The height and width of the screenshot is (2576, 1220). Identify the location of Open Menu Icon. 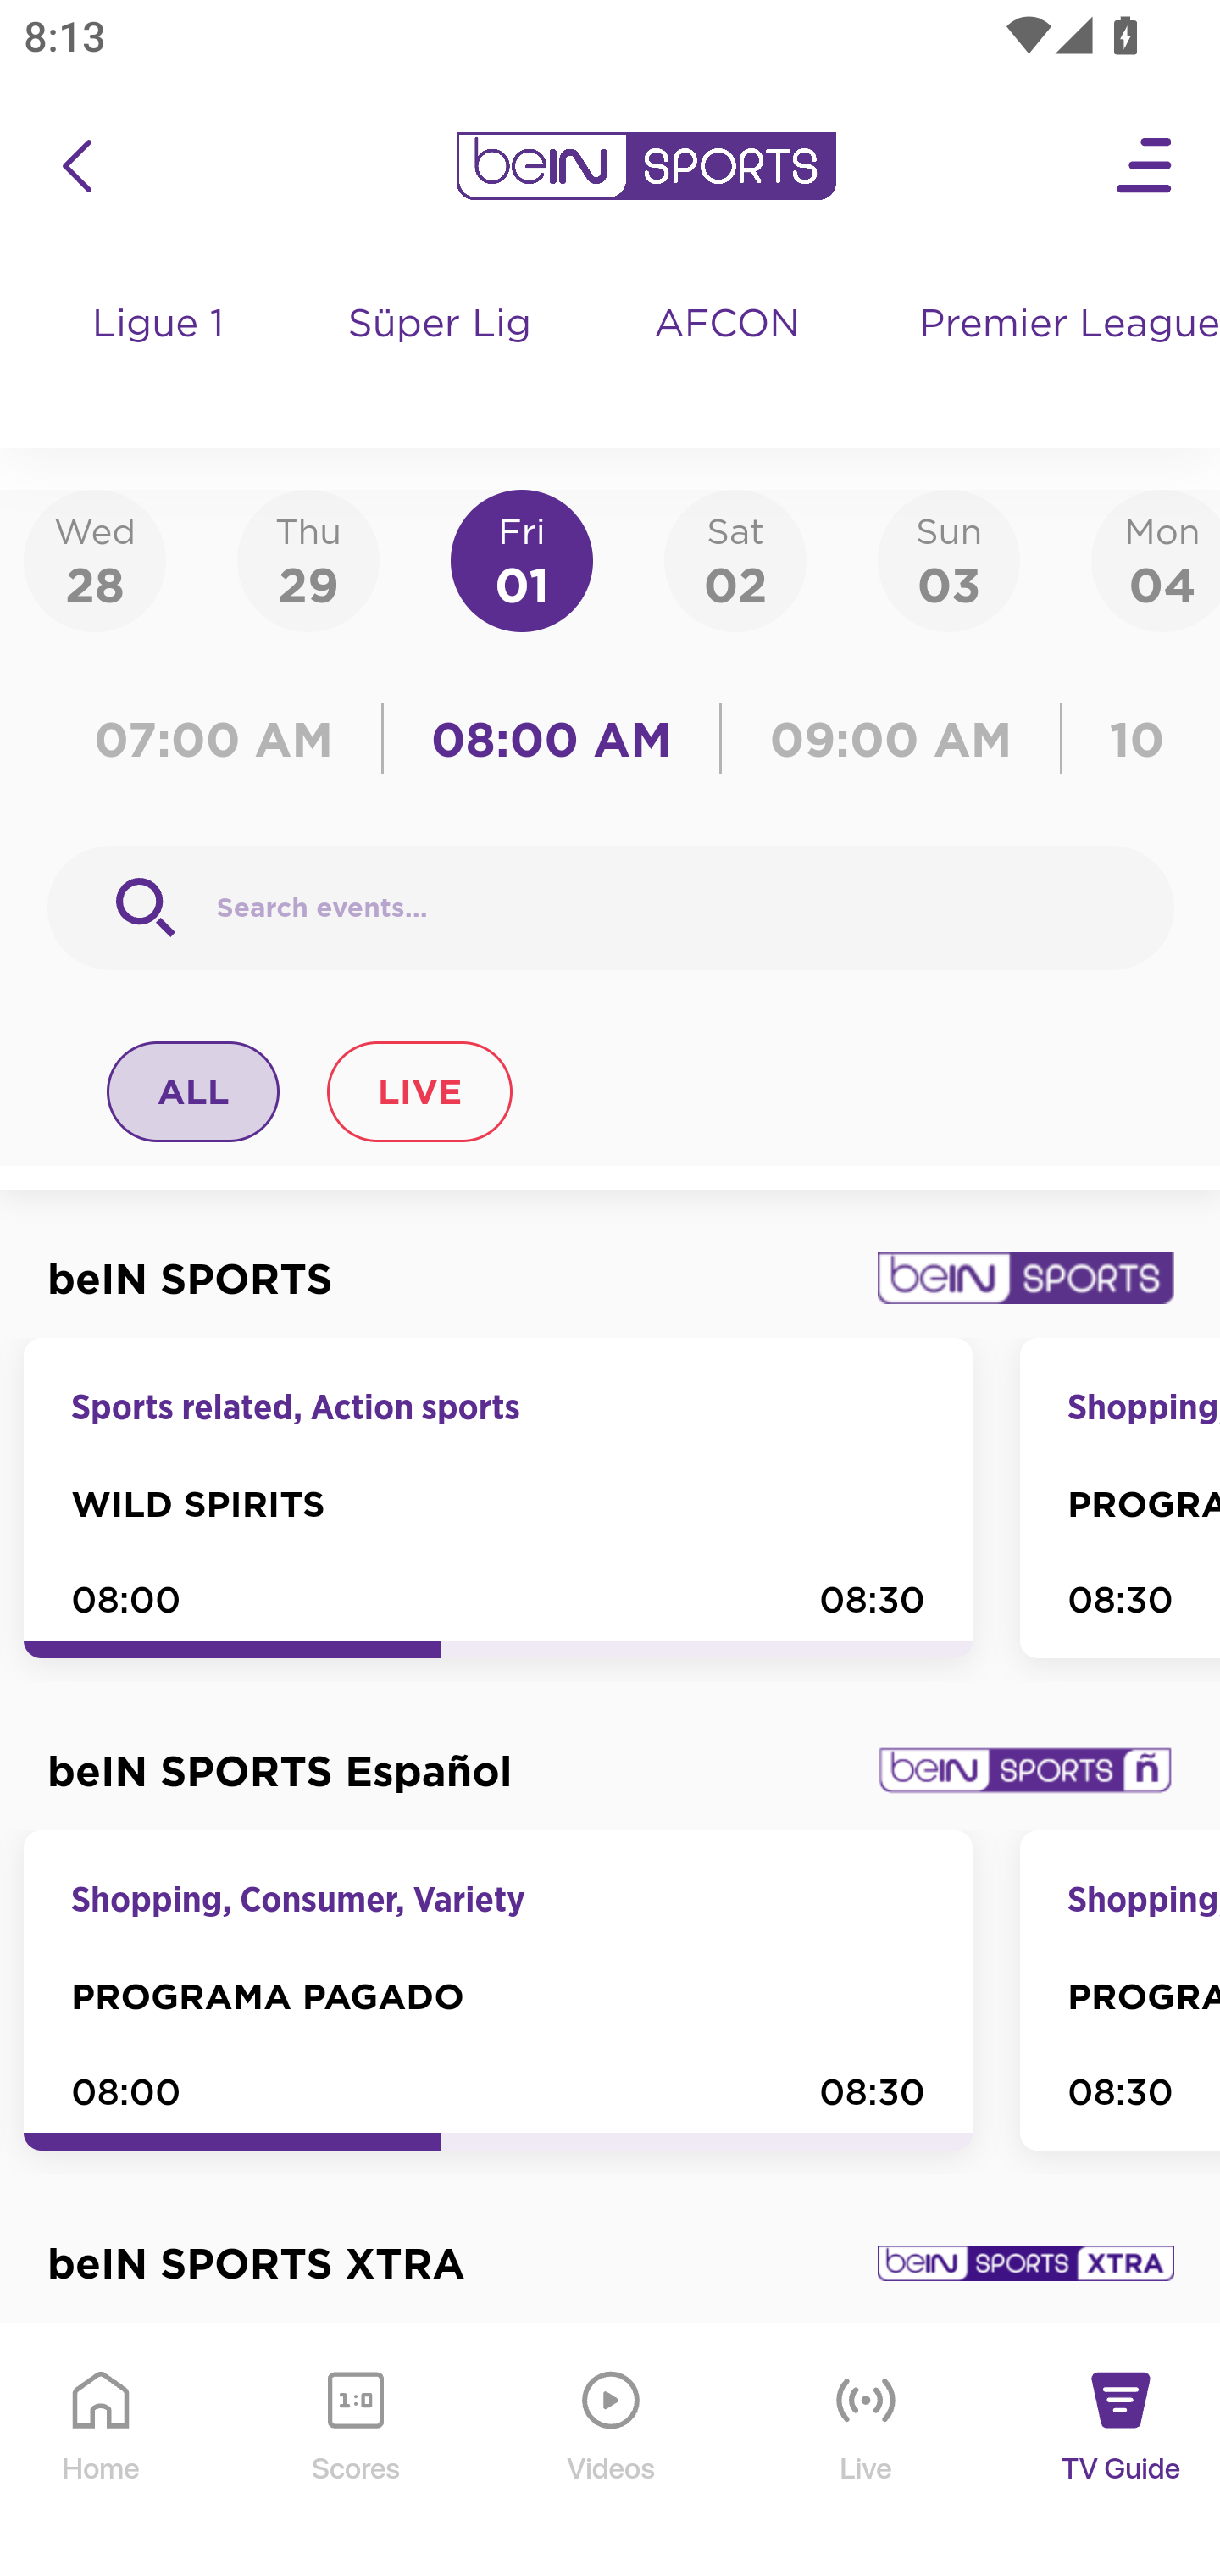
(1145, 166).